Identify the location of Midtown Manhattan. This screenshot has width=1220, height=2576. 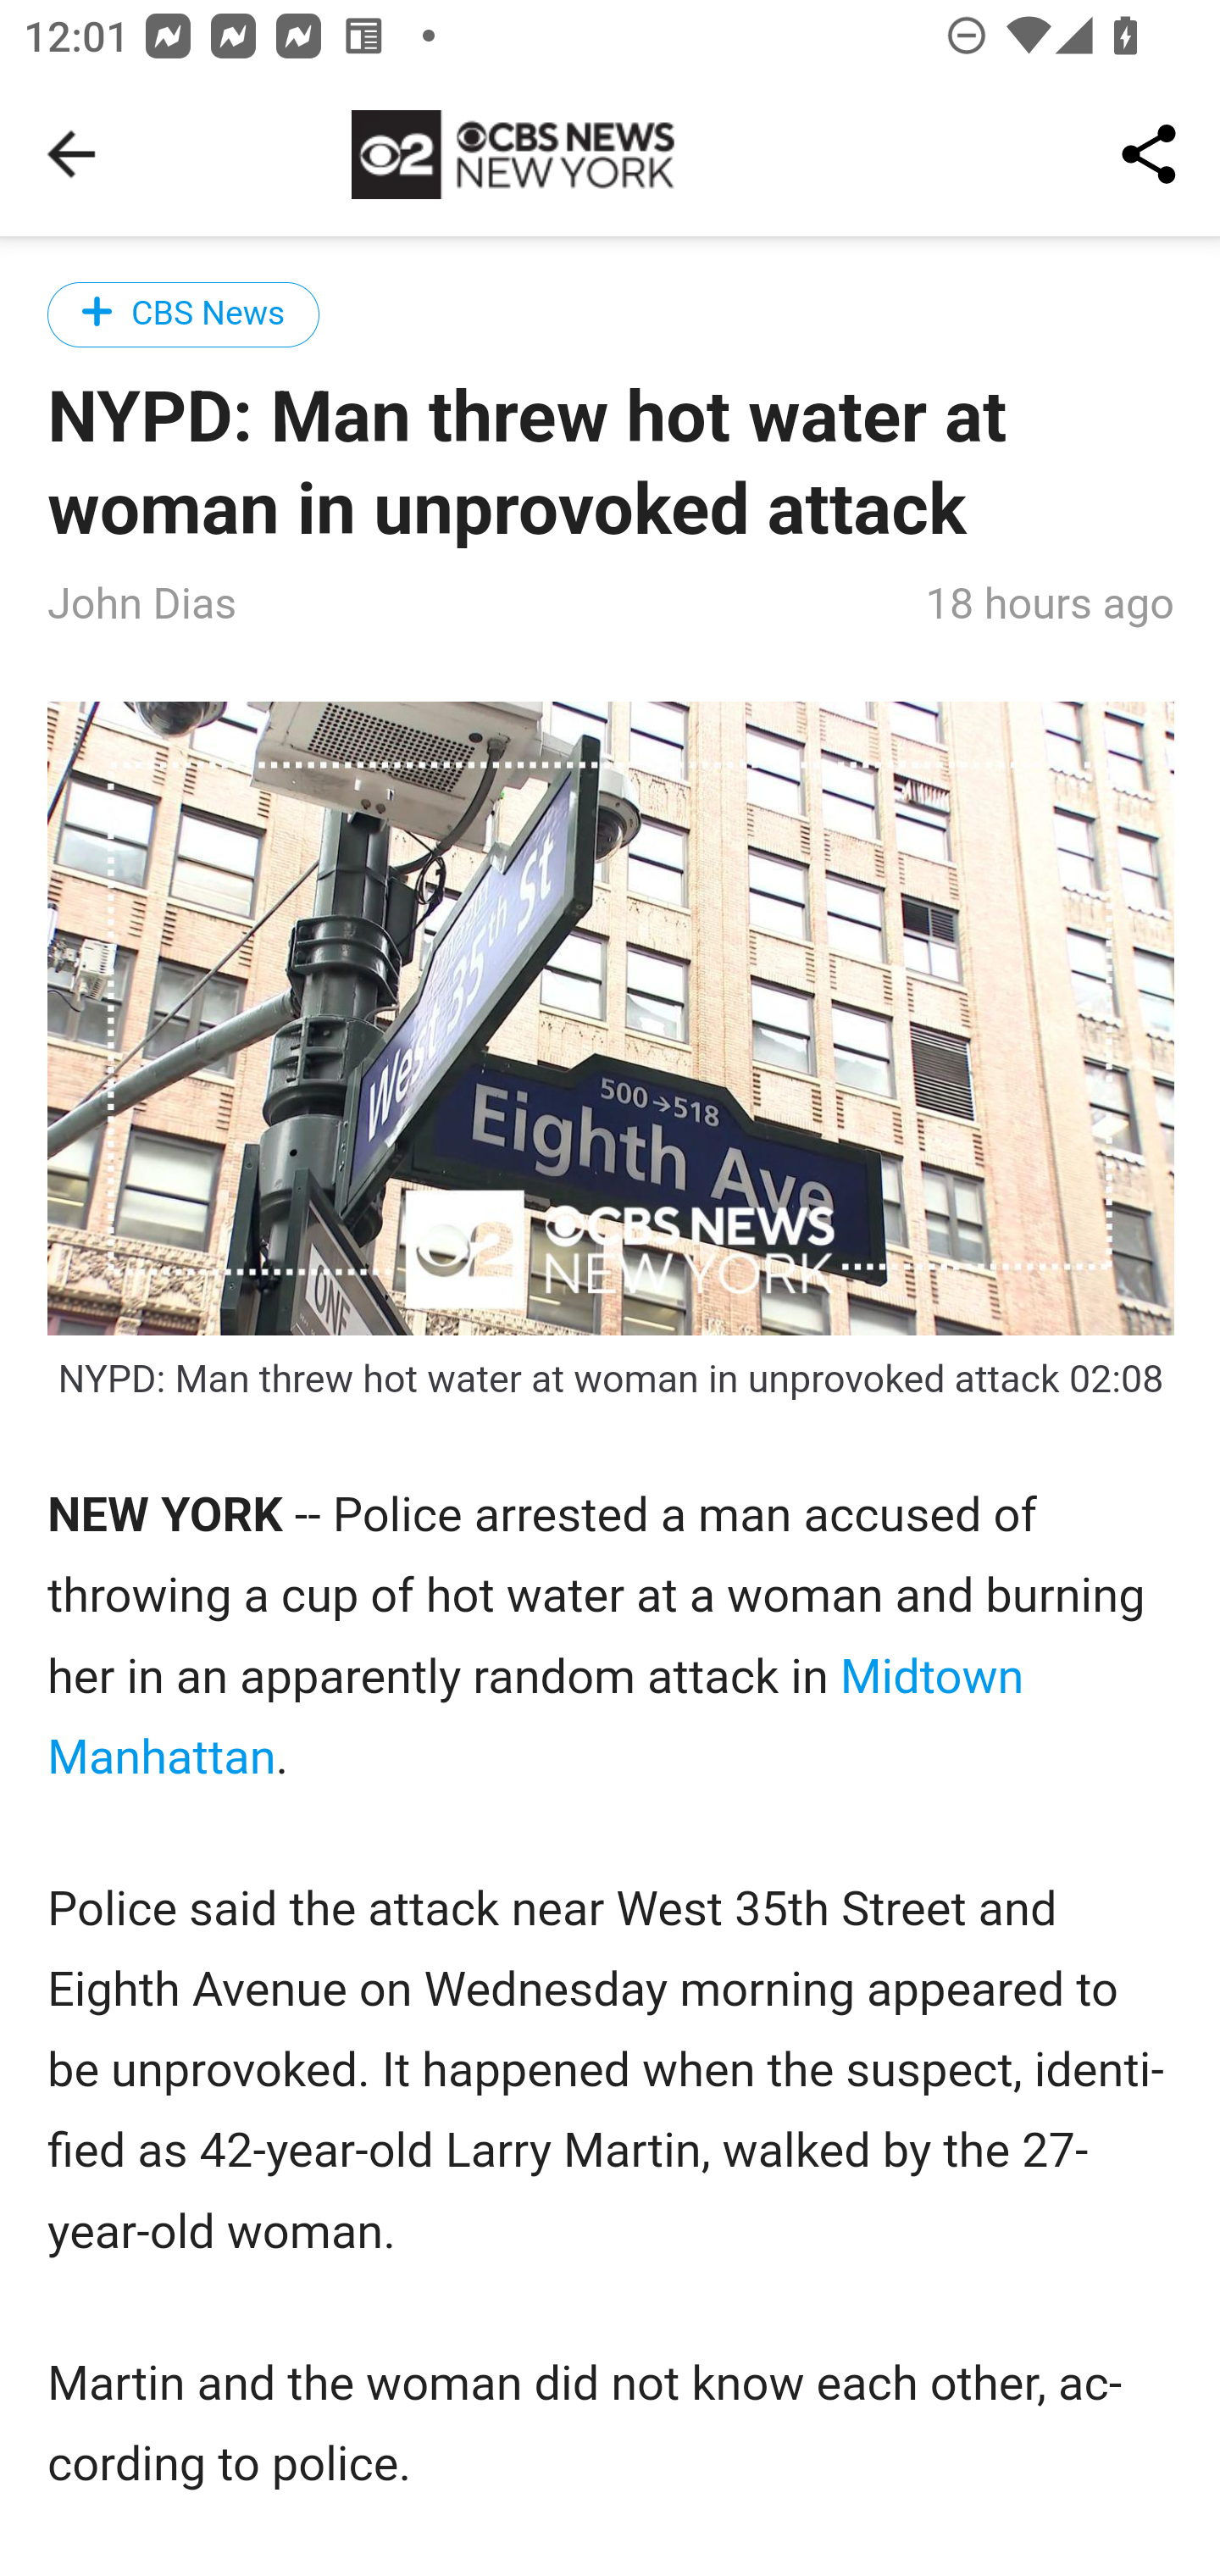
(537, 1718).